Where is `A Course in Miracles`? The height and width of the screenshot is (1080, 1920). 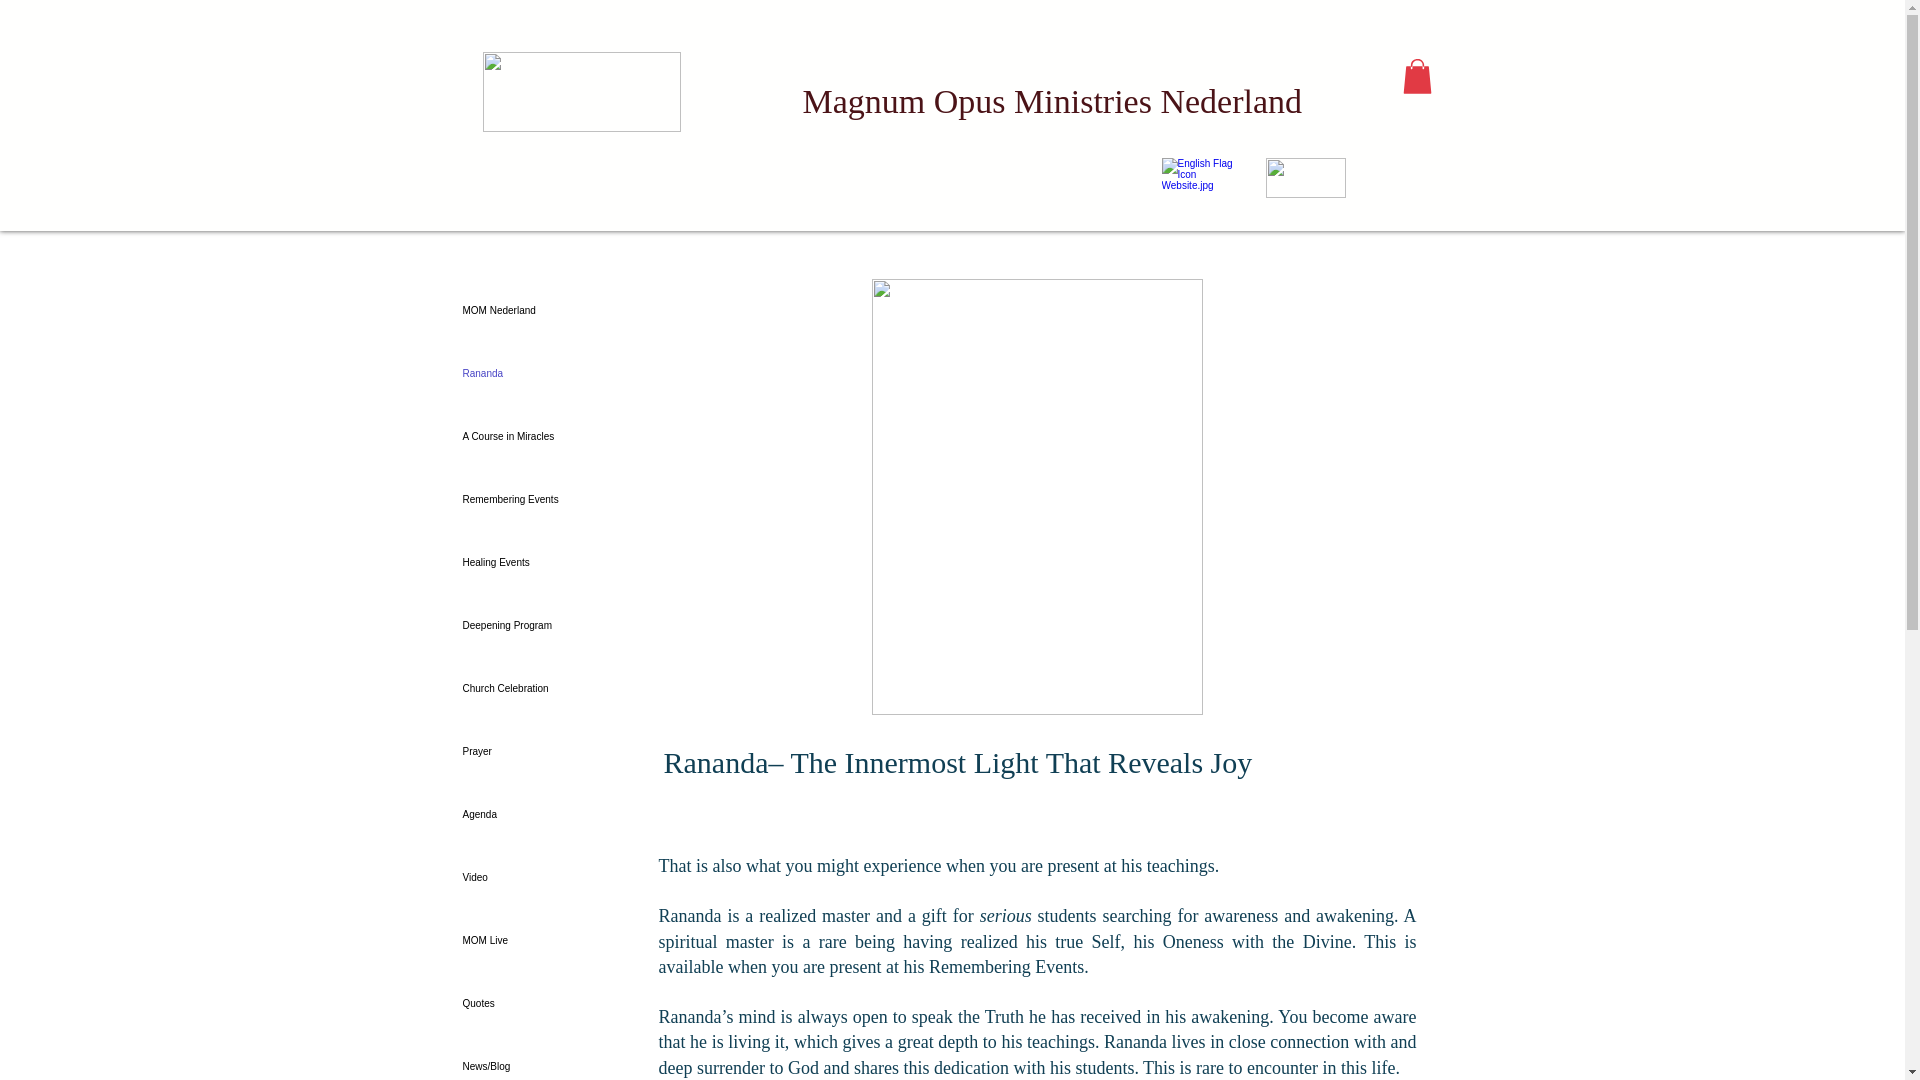
A Course in Miracles is located at coordinates (554, 436).